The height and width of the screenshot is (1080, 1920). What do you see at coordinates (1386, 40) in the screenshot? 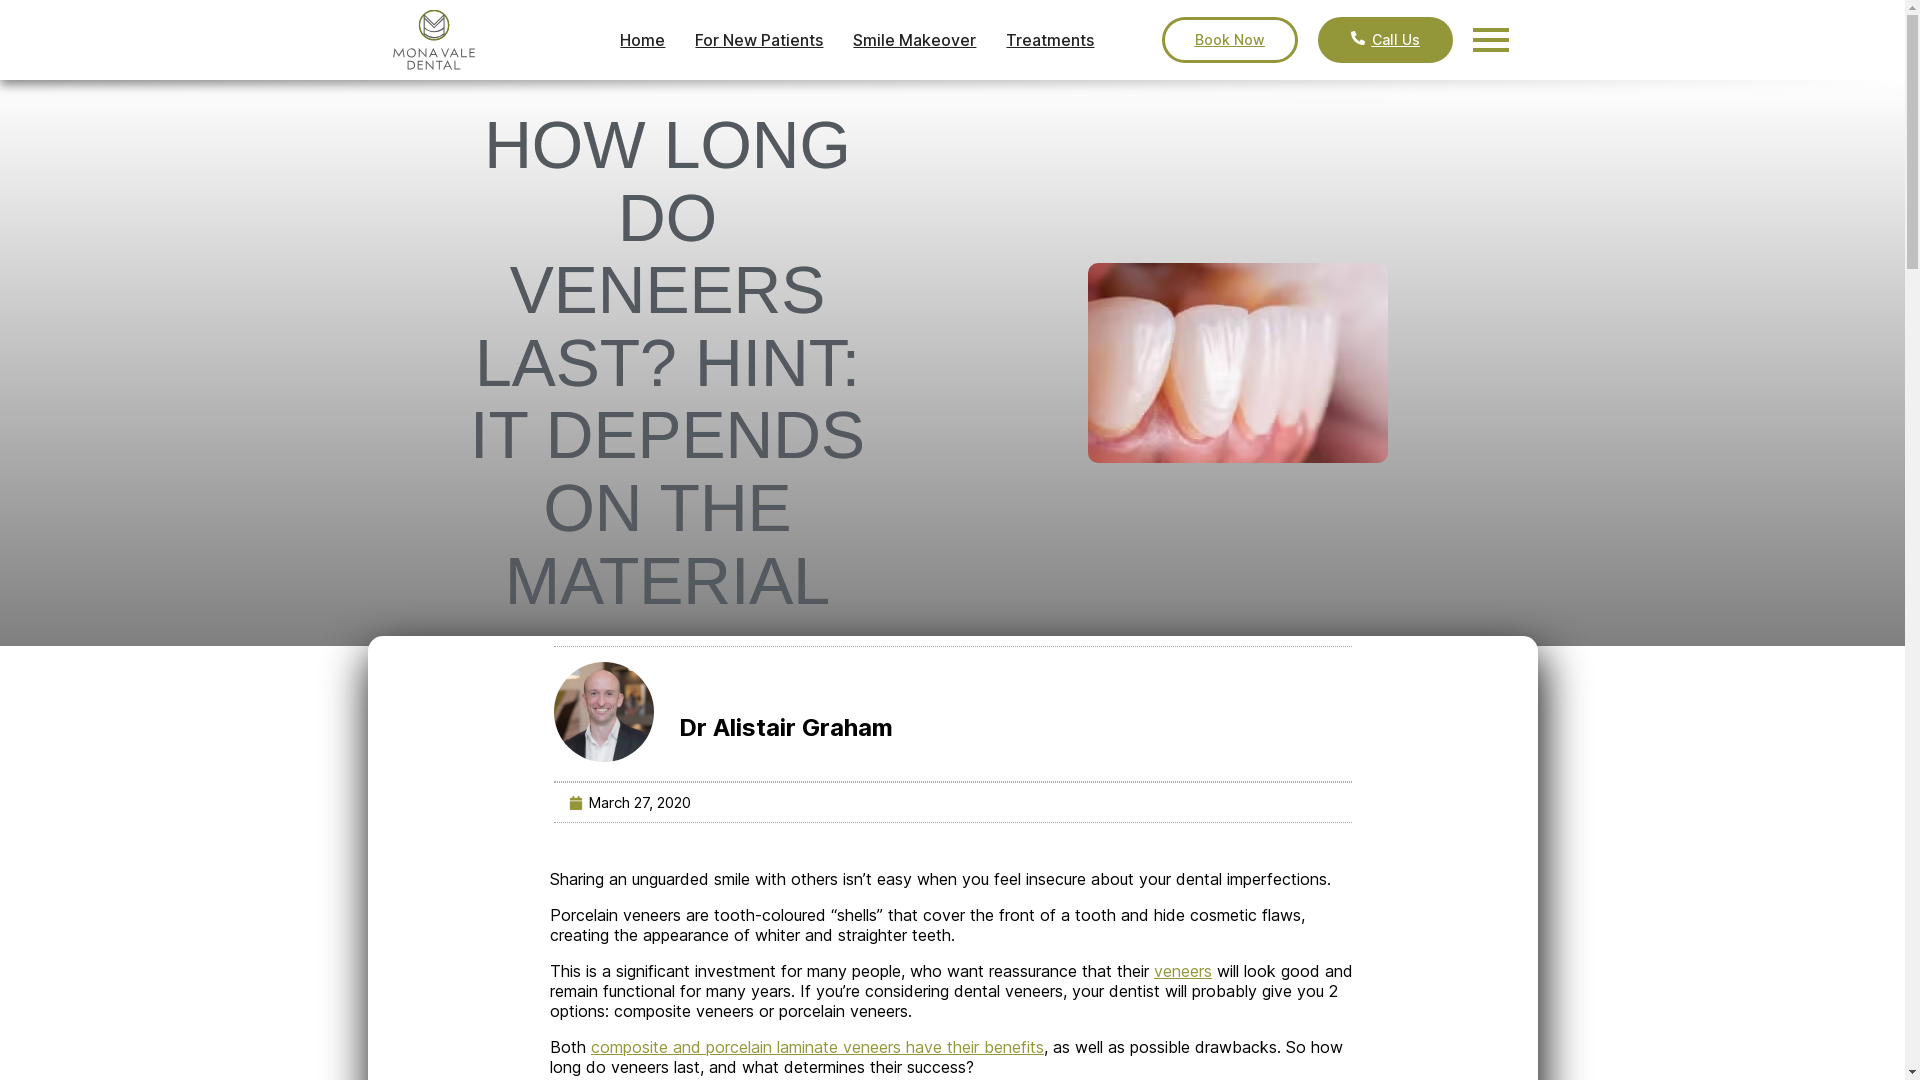
I see `Call Us` at bounding box center [1386, 40].